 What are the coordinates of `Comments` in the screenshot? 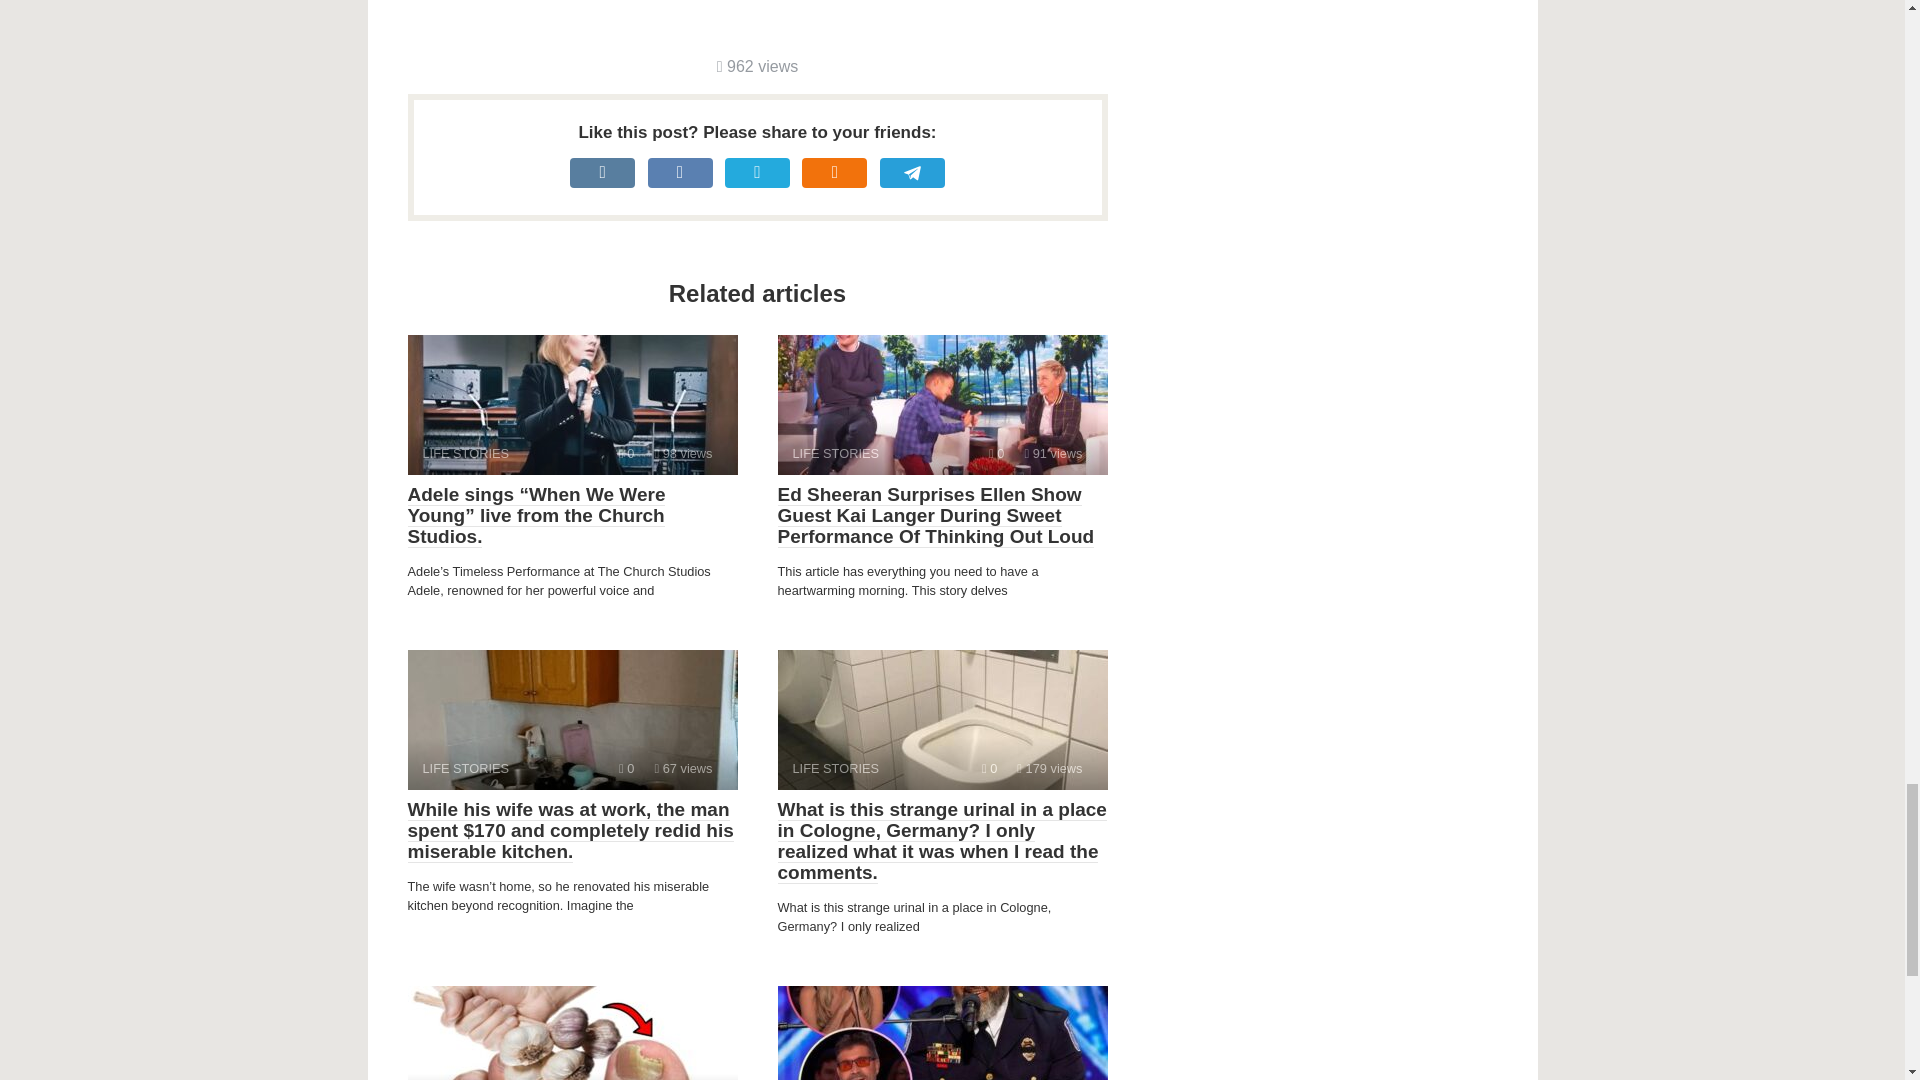 It's located at (572, 404).